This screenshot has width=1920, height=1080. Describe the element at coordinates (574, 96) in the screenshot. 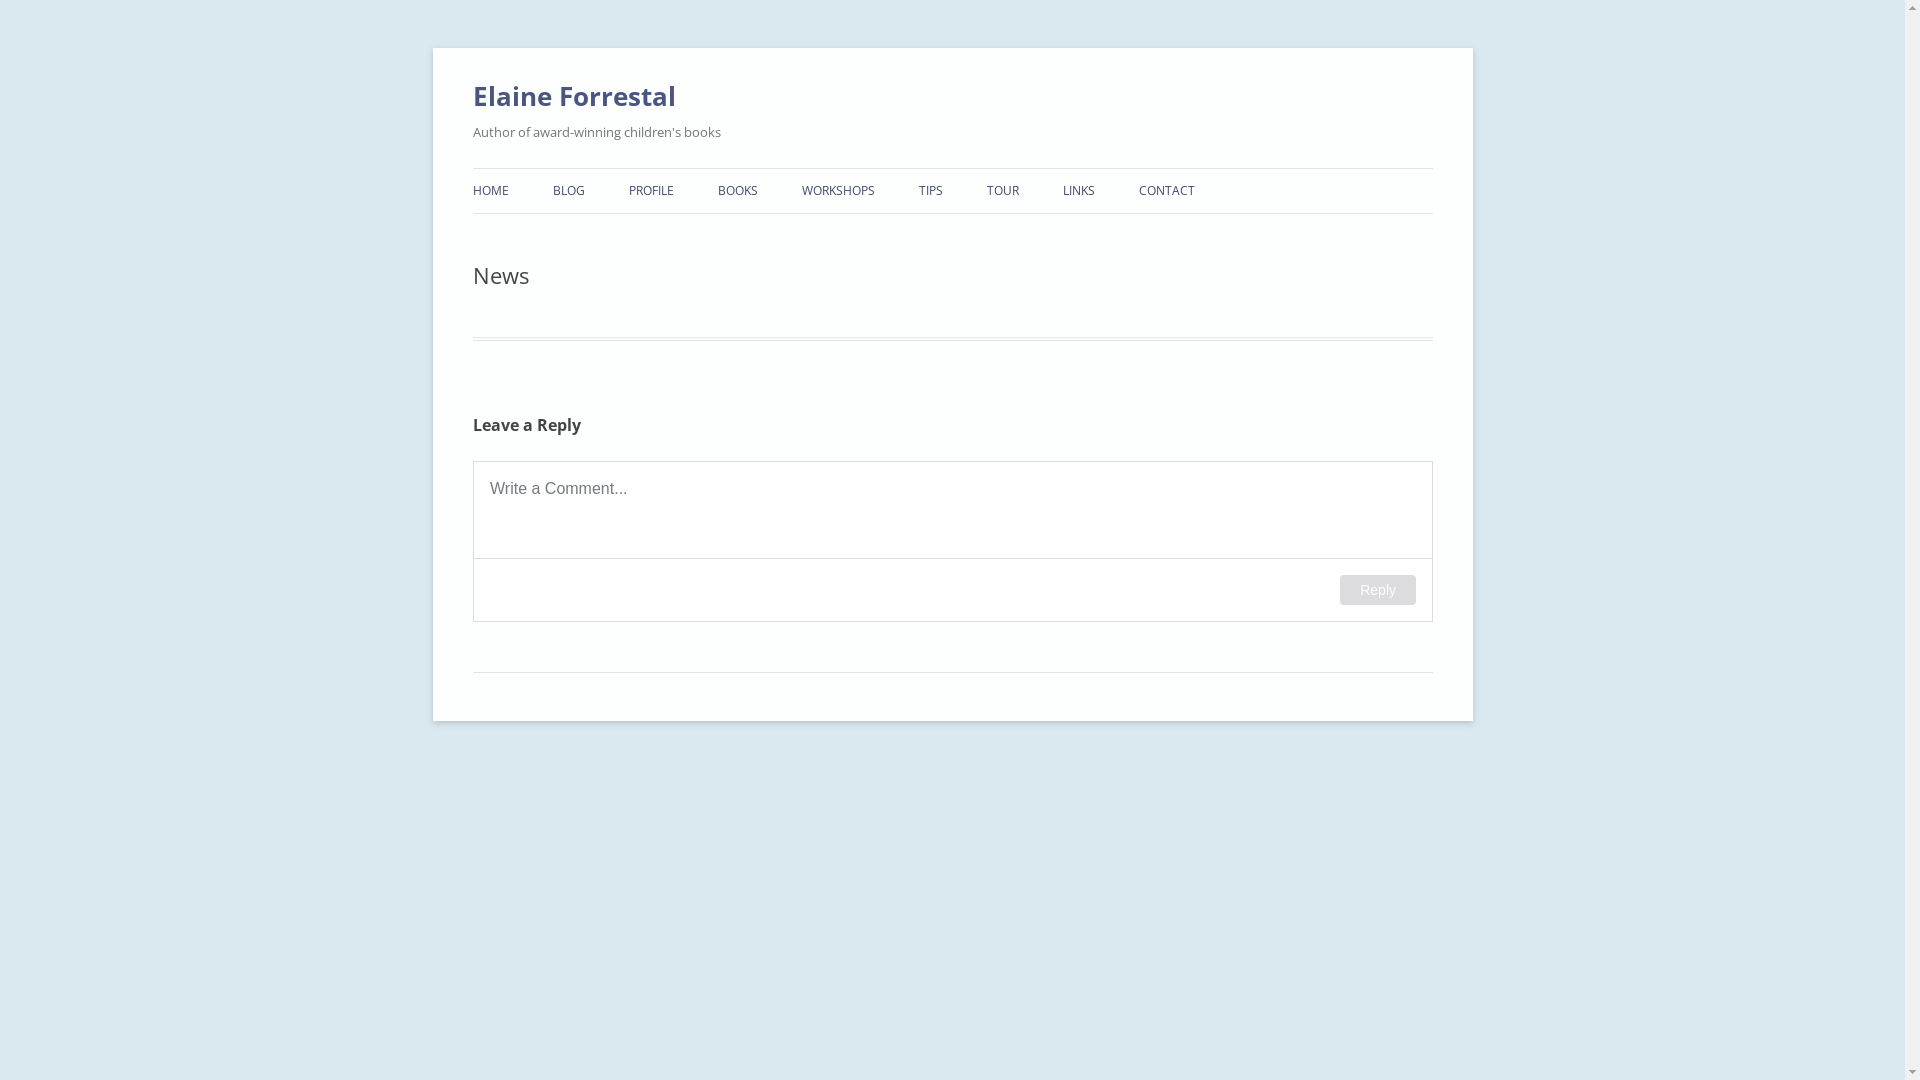

I see `Elaine Forrestal` at that location.